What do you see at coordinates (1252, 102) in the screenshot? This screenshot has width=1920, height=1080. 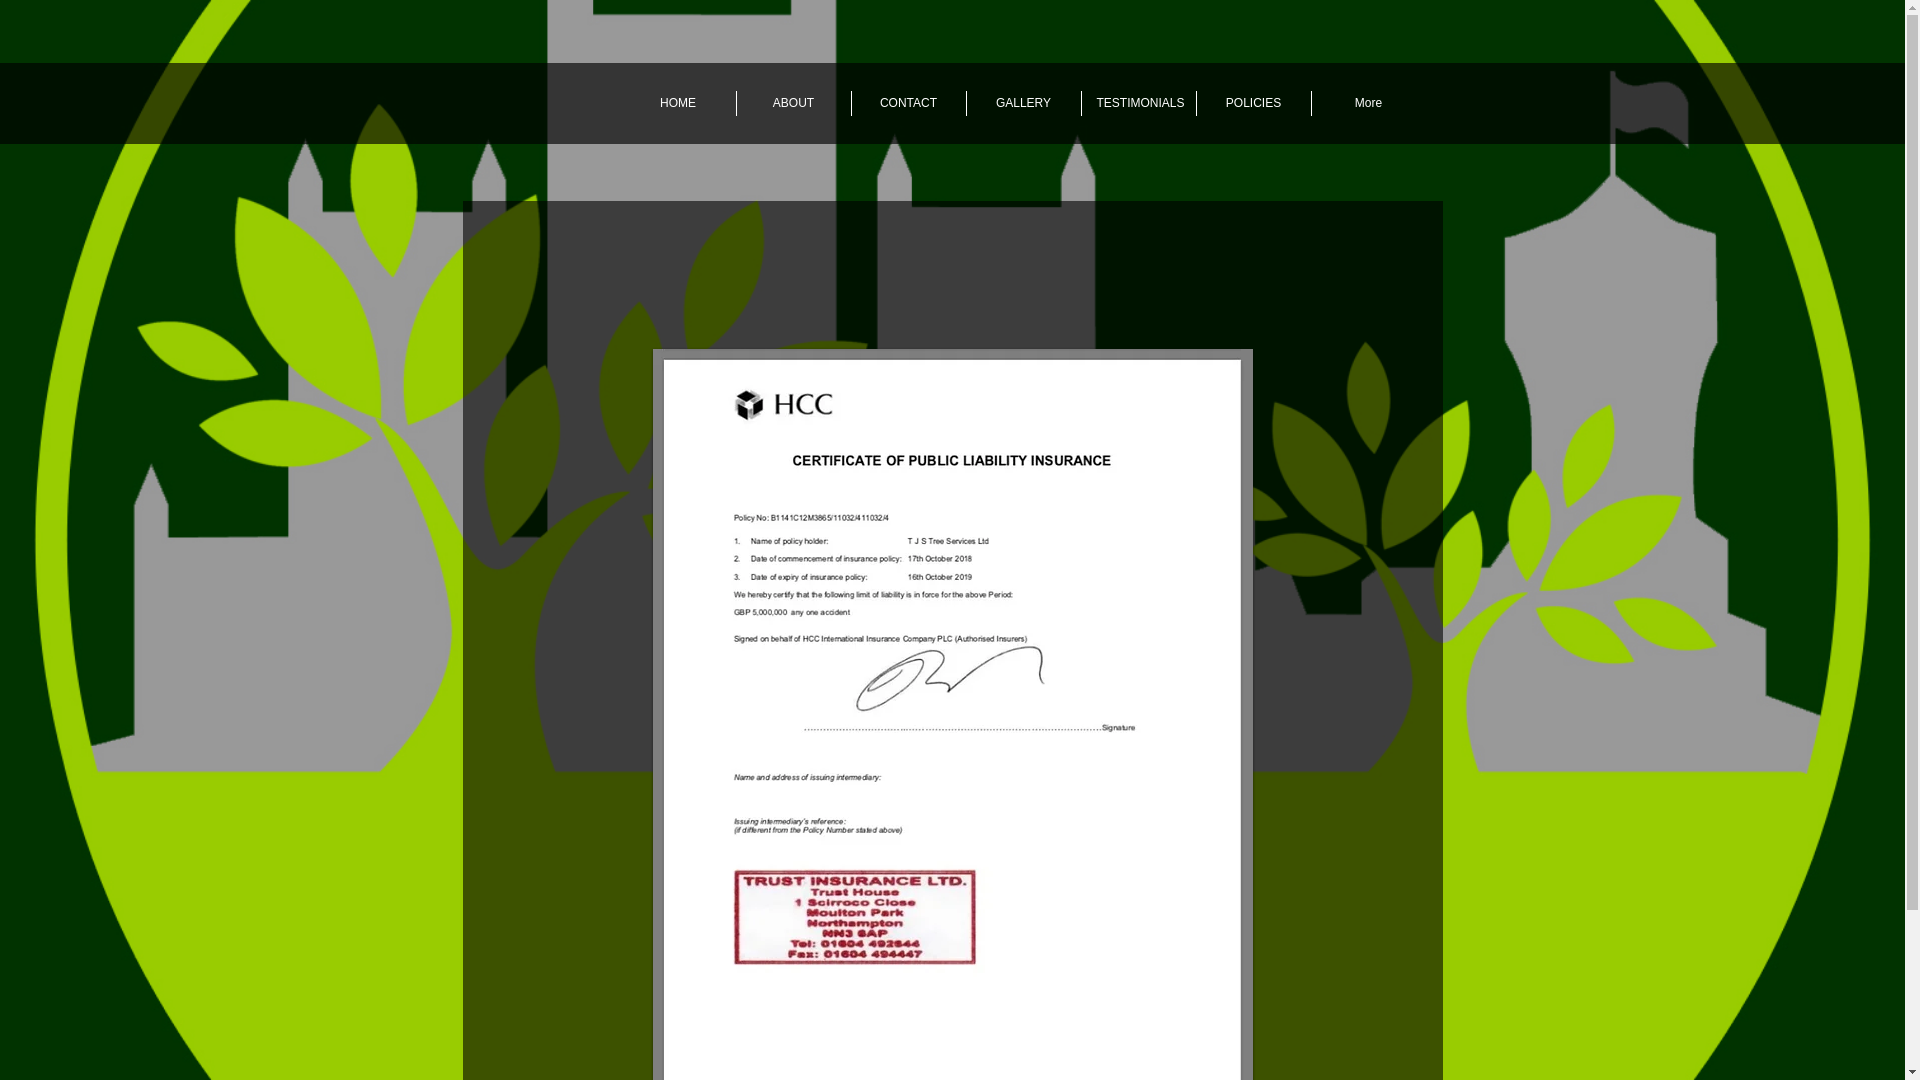 I see `POLICIES` at bounding box center [1252, 102].